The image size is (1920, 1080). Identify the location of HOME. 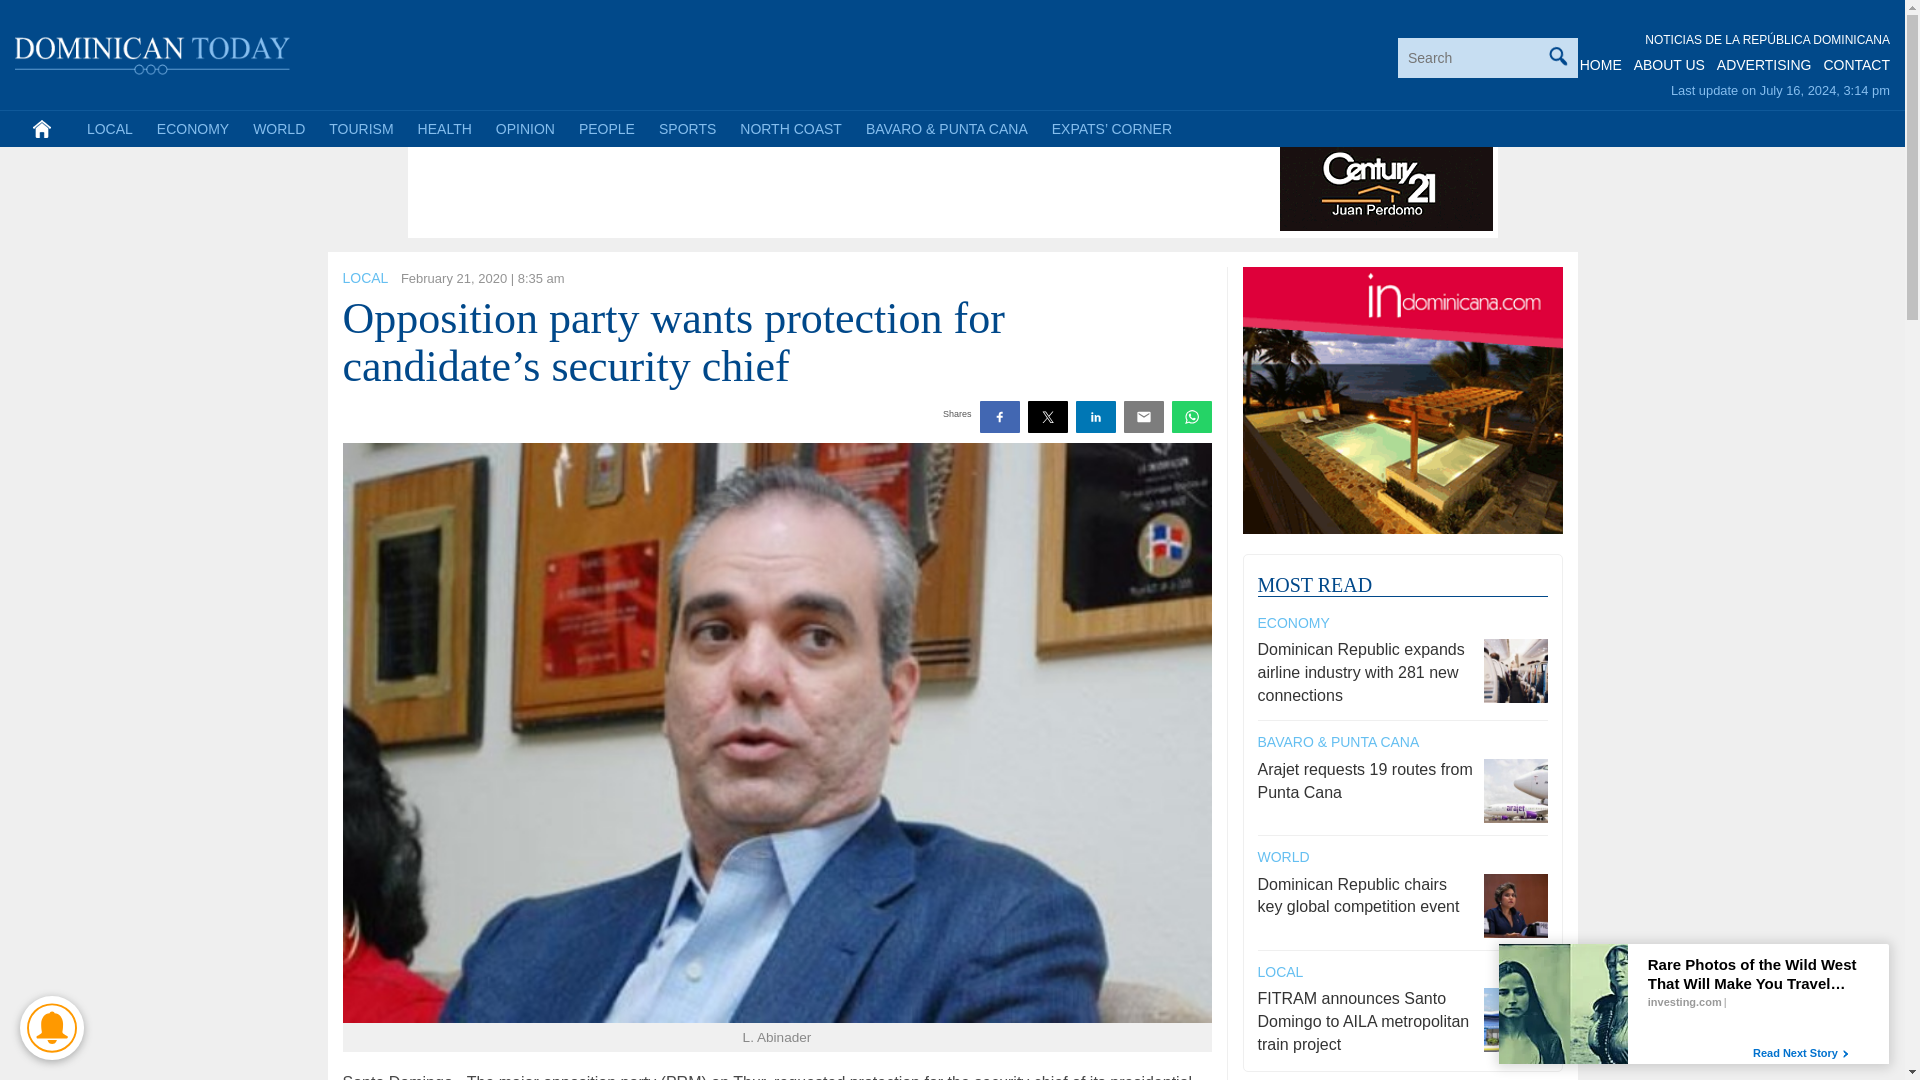
(1601, 65).